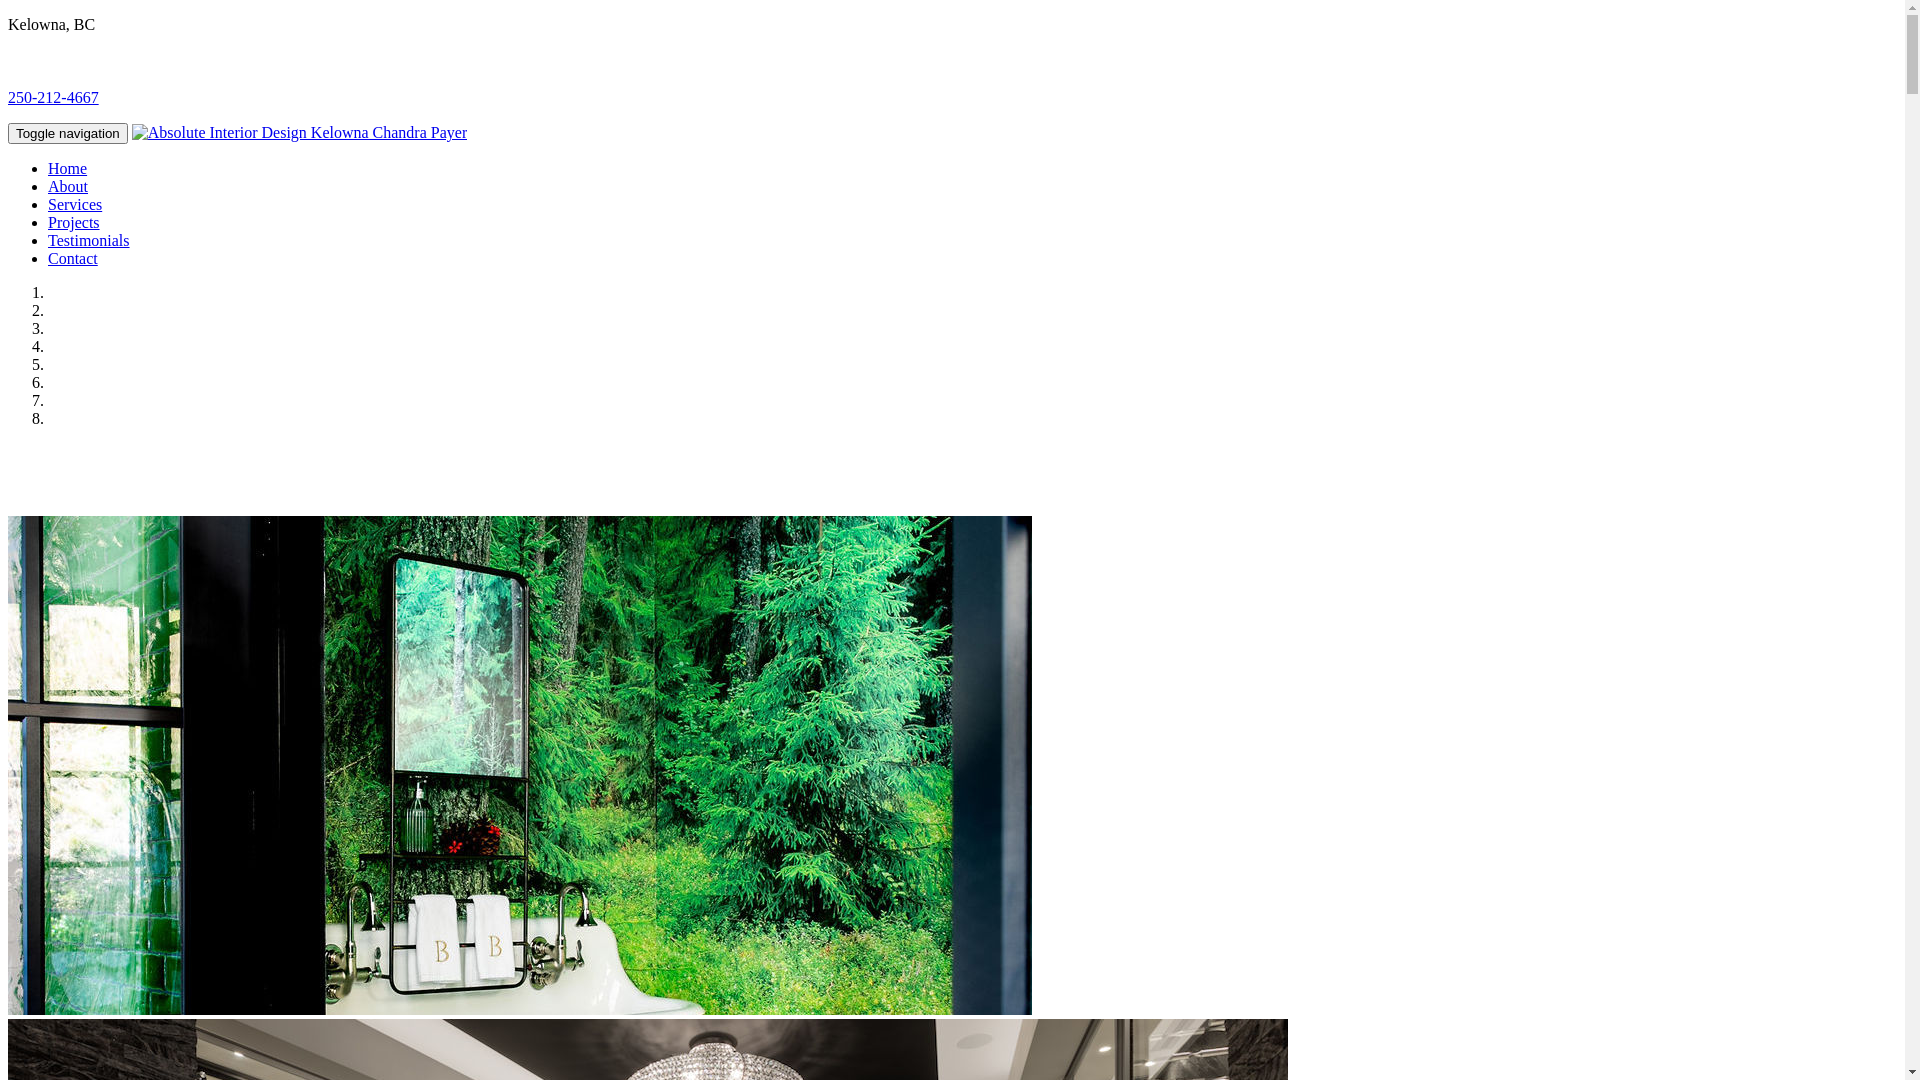 The height and width of the screenshot is (1080, 1920). I want to click on Projects, so click(74, 222).